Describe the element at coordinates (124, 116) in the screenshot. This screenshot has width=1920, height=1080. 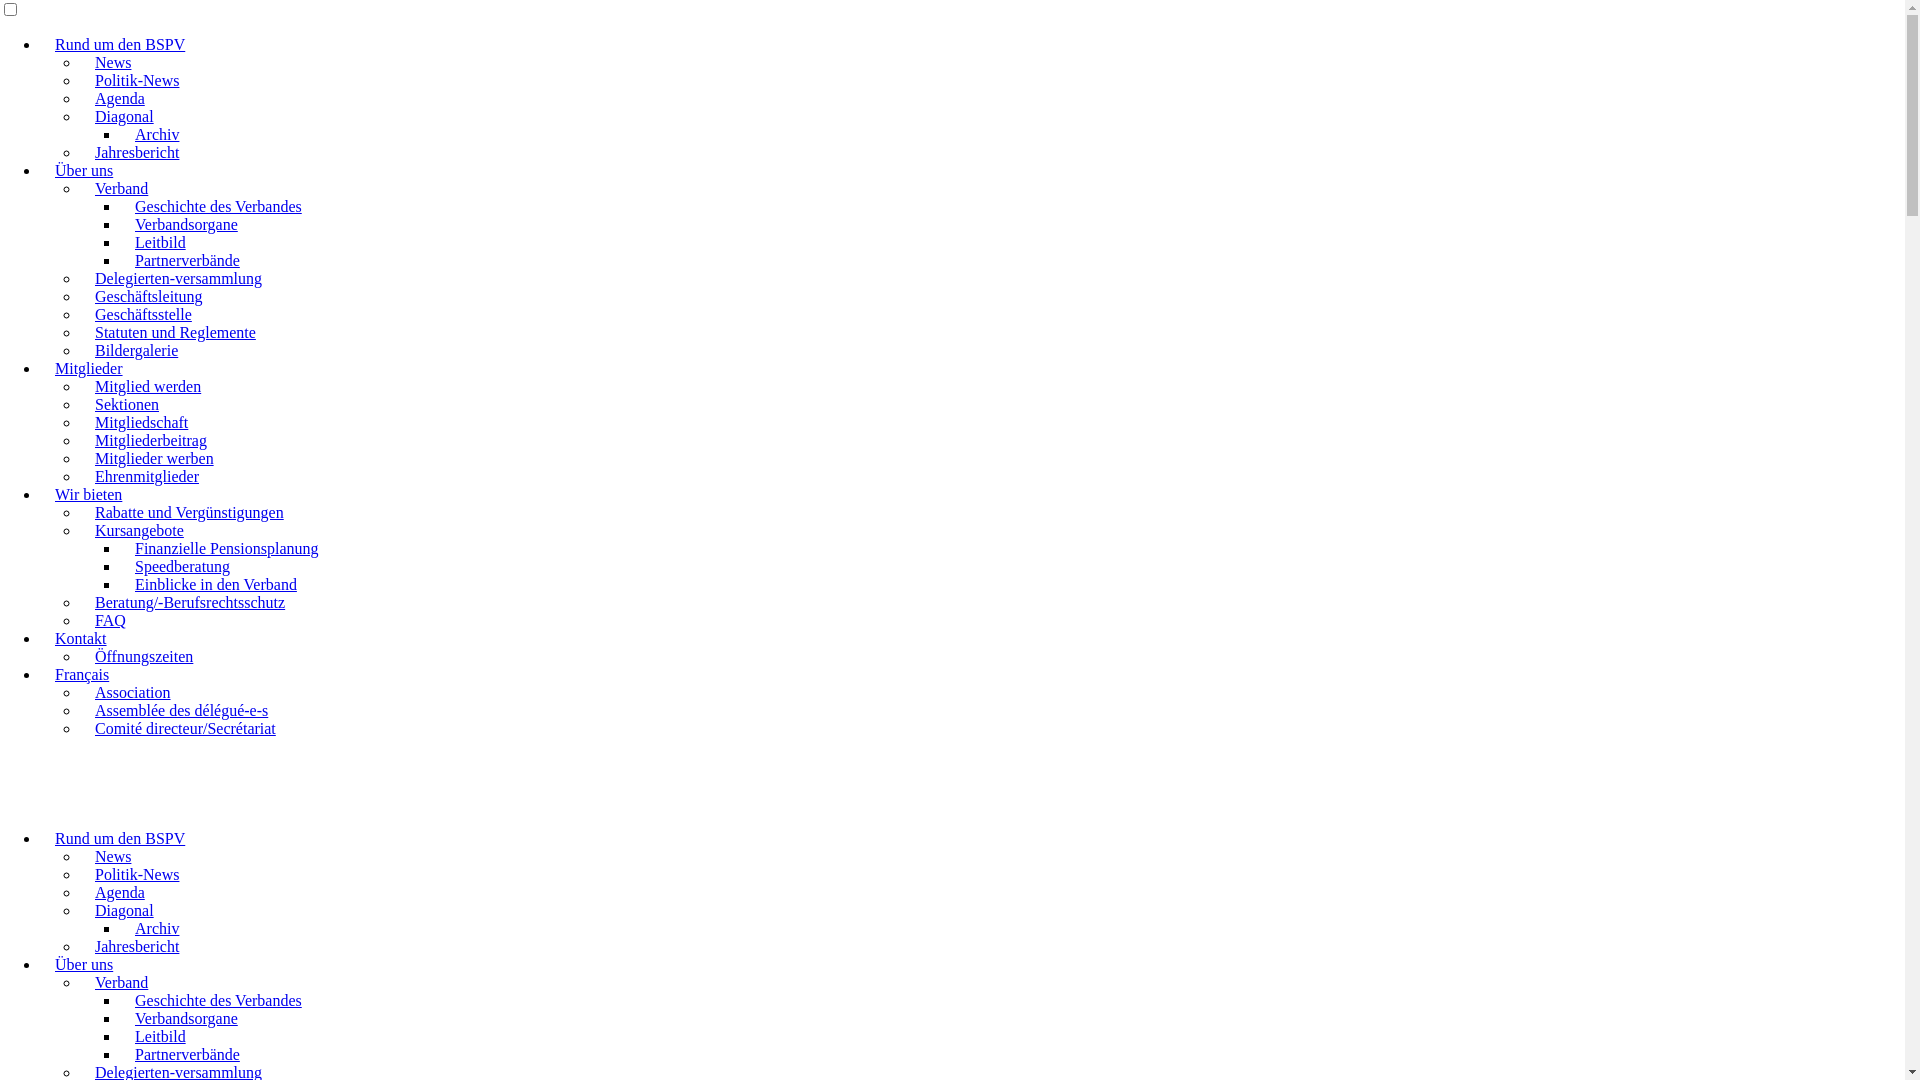
I see `Diagonal` at that location.